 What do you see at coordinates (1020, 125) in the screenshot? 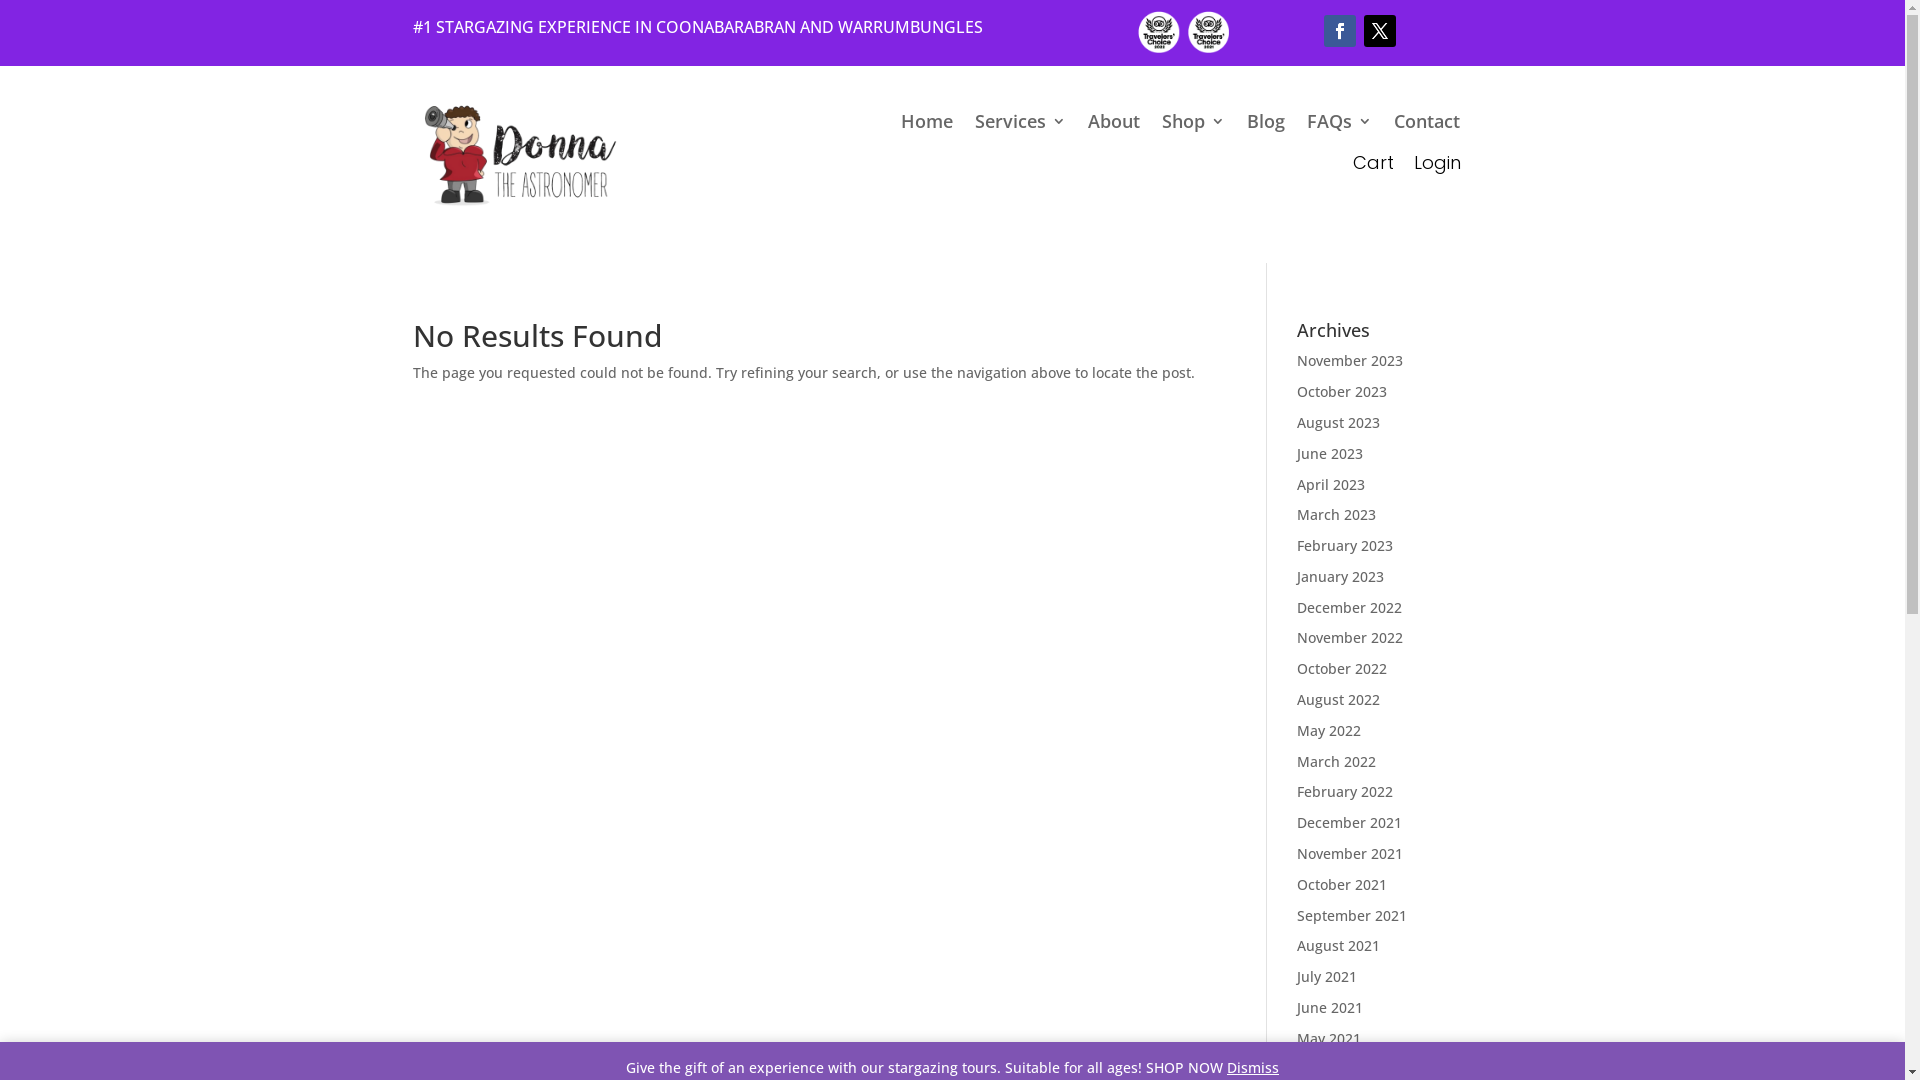
I see `Services` at bounding box center [1020, 125].